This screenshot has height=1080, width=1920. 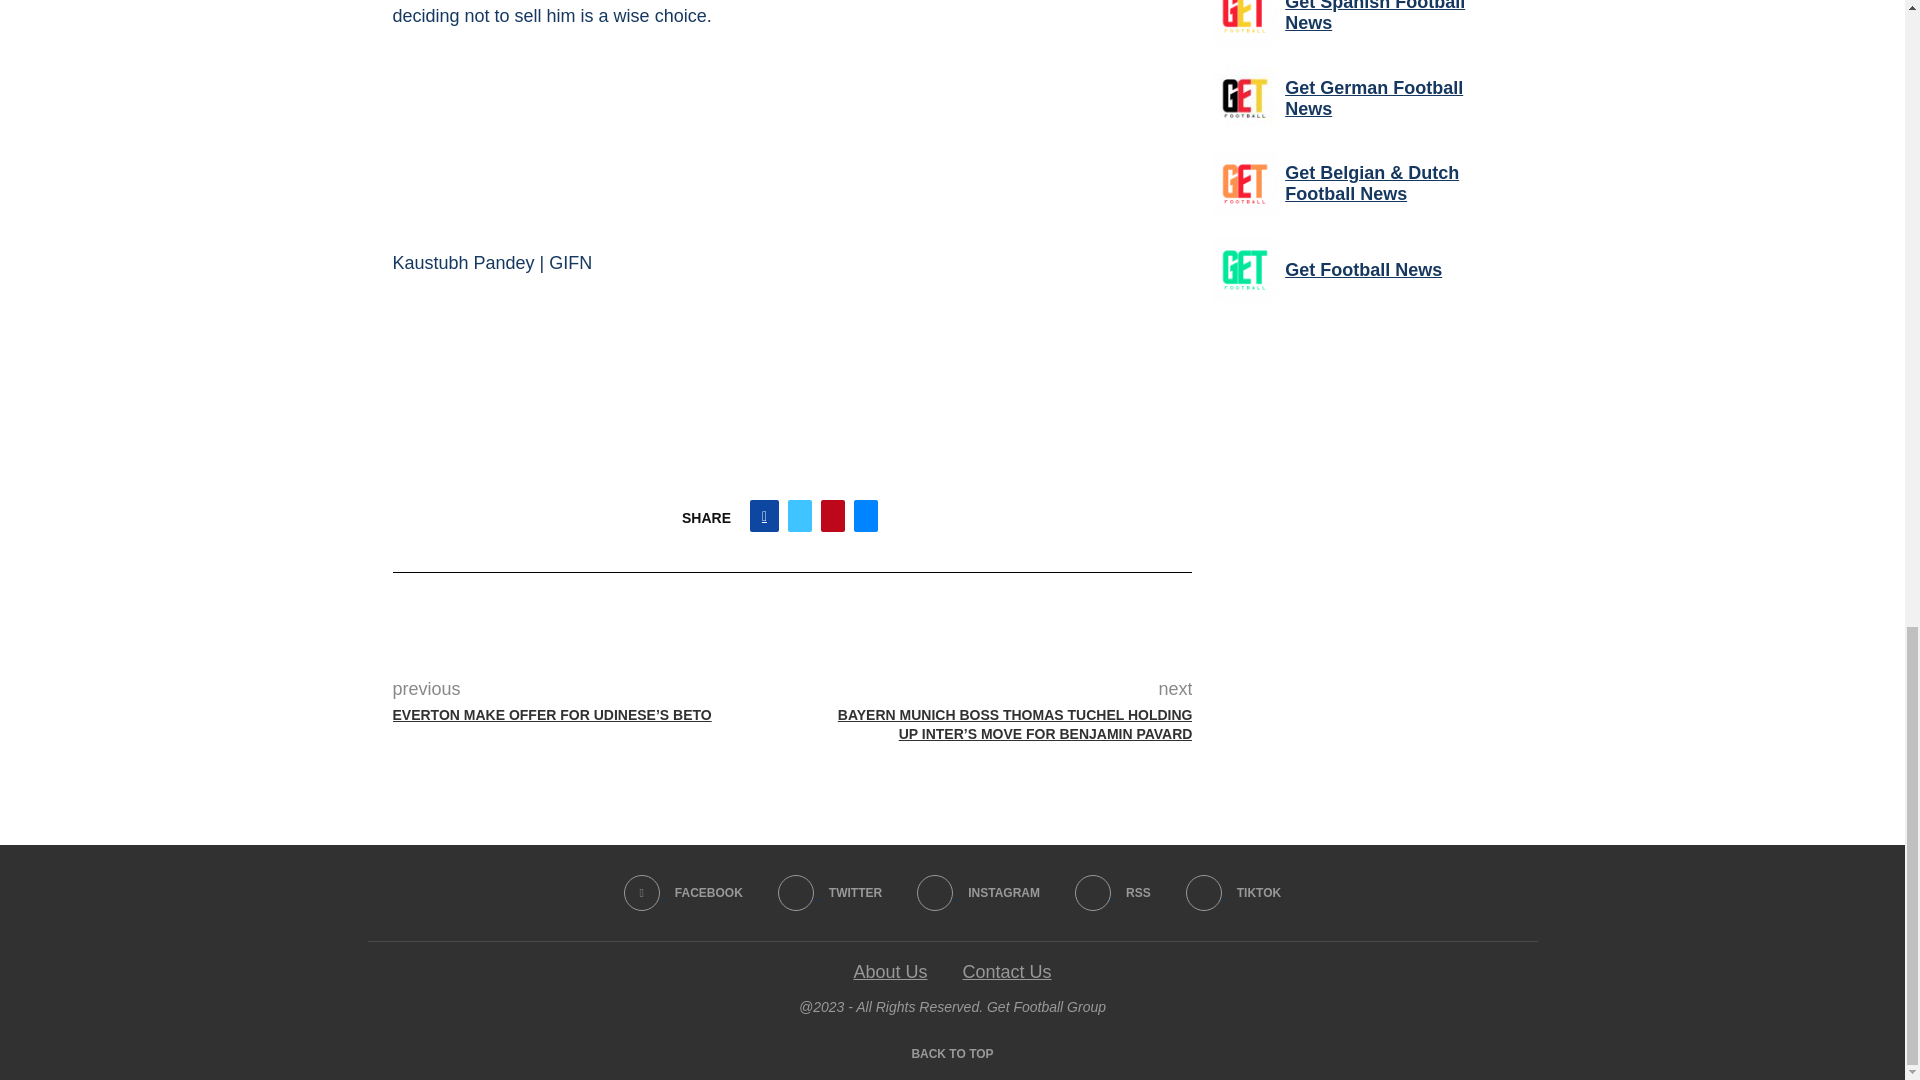 What do you see at coordinates (1244, 98) in the screenshot?
I see `Get German Football News` at bounding box center [1244, 98].